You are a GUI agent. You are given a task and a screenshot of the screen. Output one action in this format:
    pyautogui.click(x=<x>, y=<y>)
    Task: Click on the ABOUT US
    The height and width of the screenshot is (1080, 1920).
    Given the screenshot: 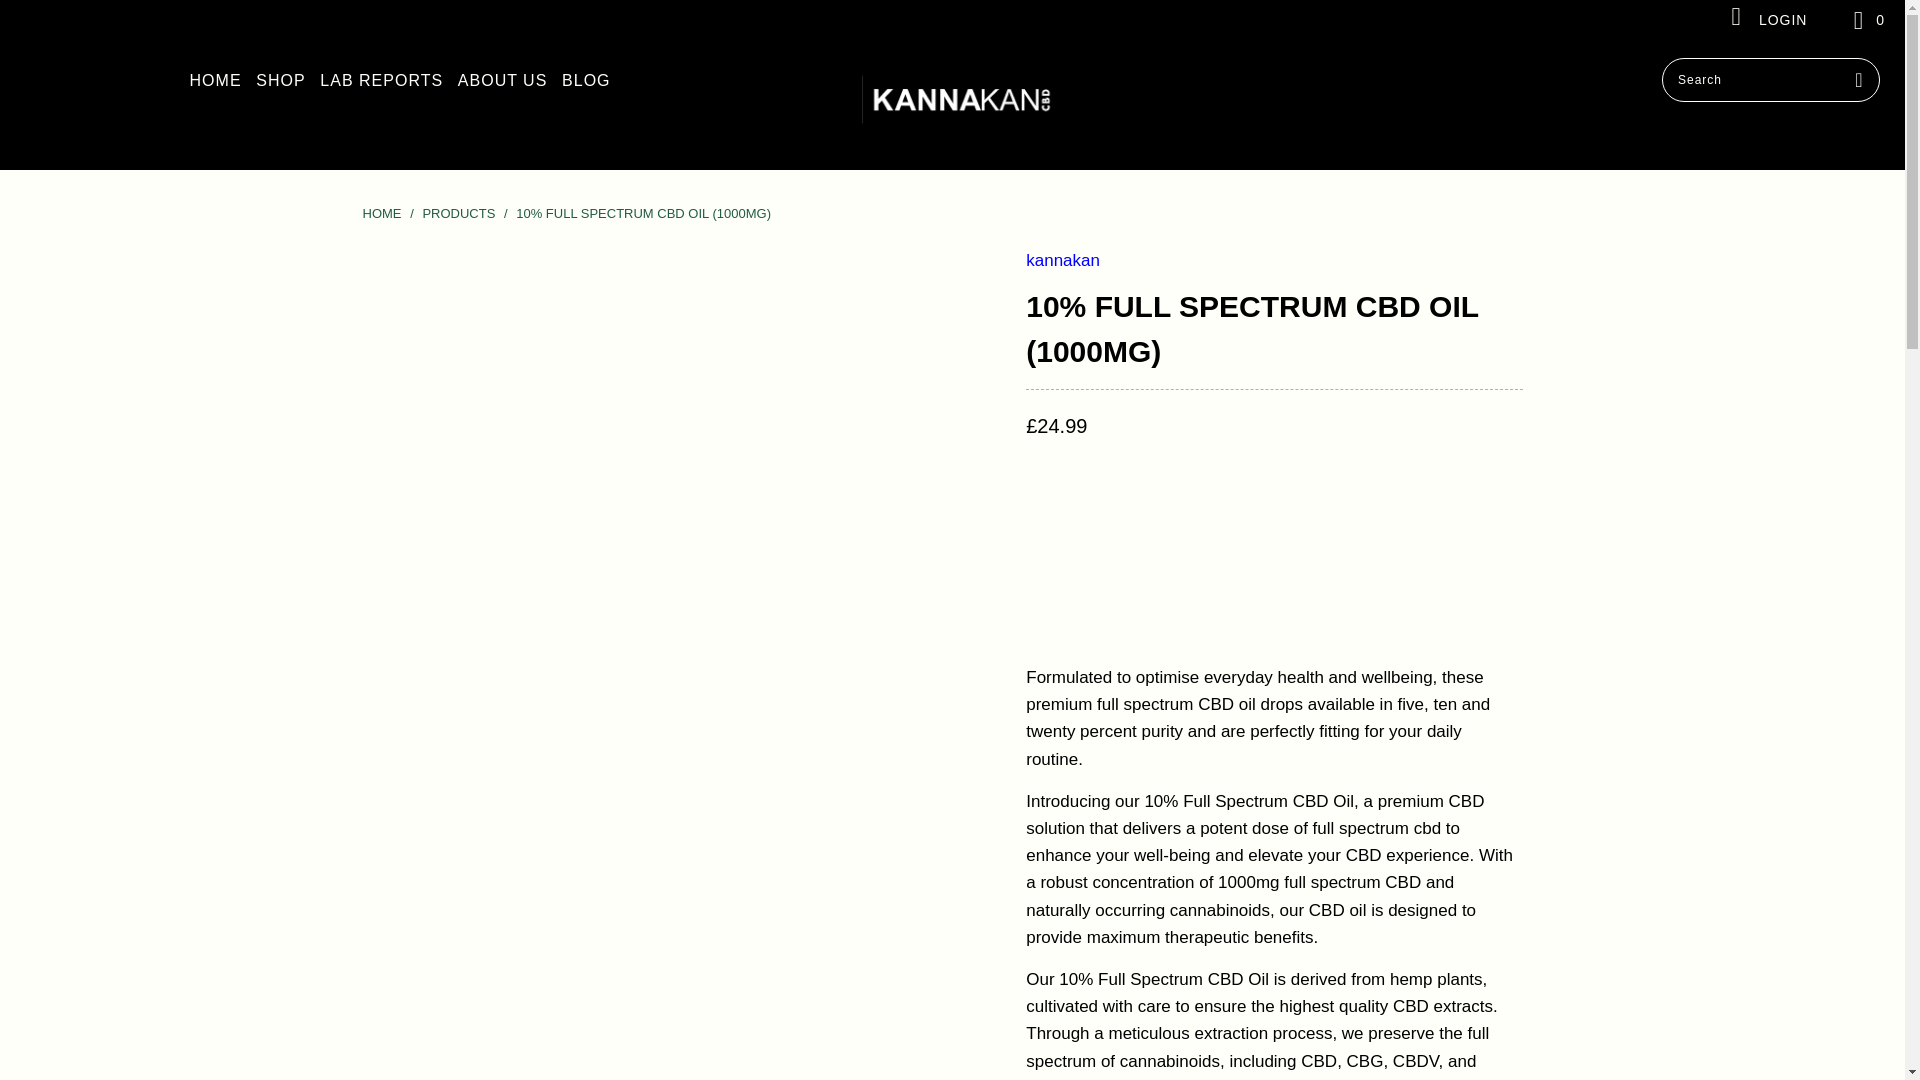 What is the action you would take?
    pyautogui.click(x=502, y=80)
    